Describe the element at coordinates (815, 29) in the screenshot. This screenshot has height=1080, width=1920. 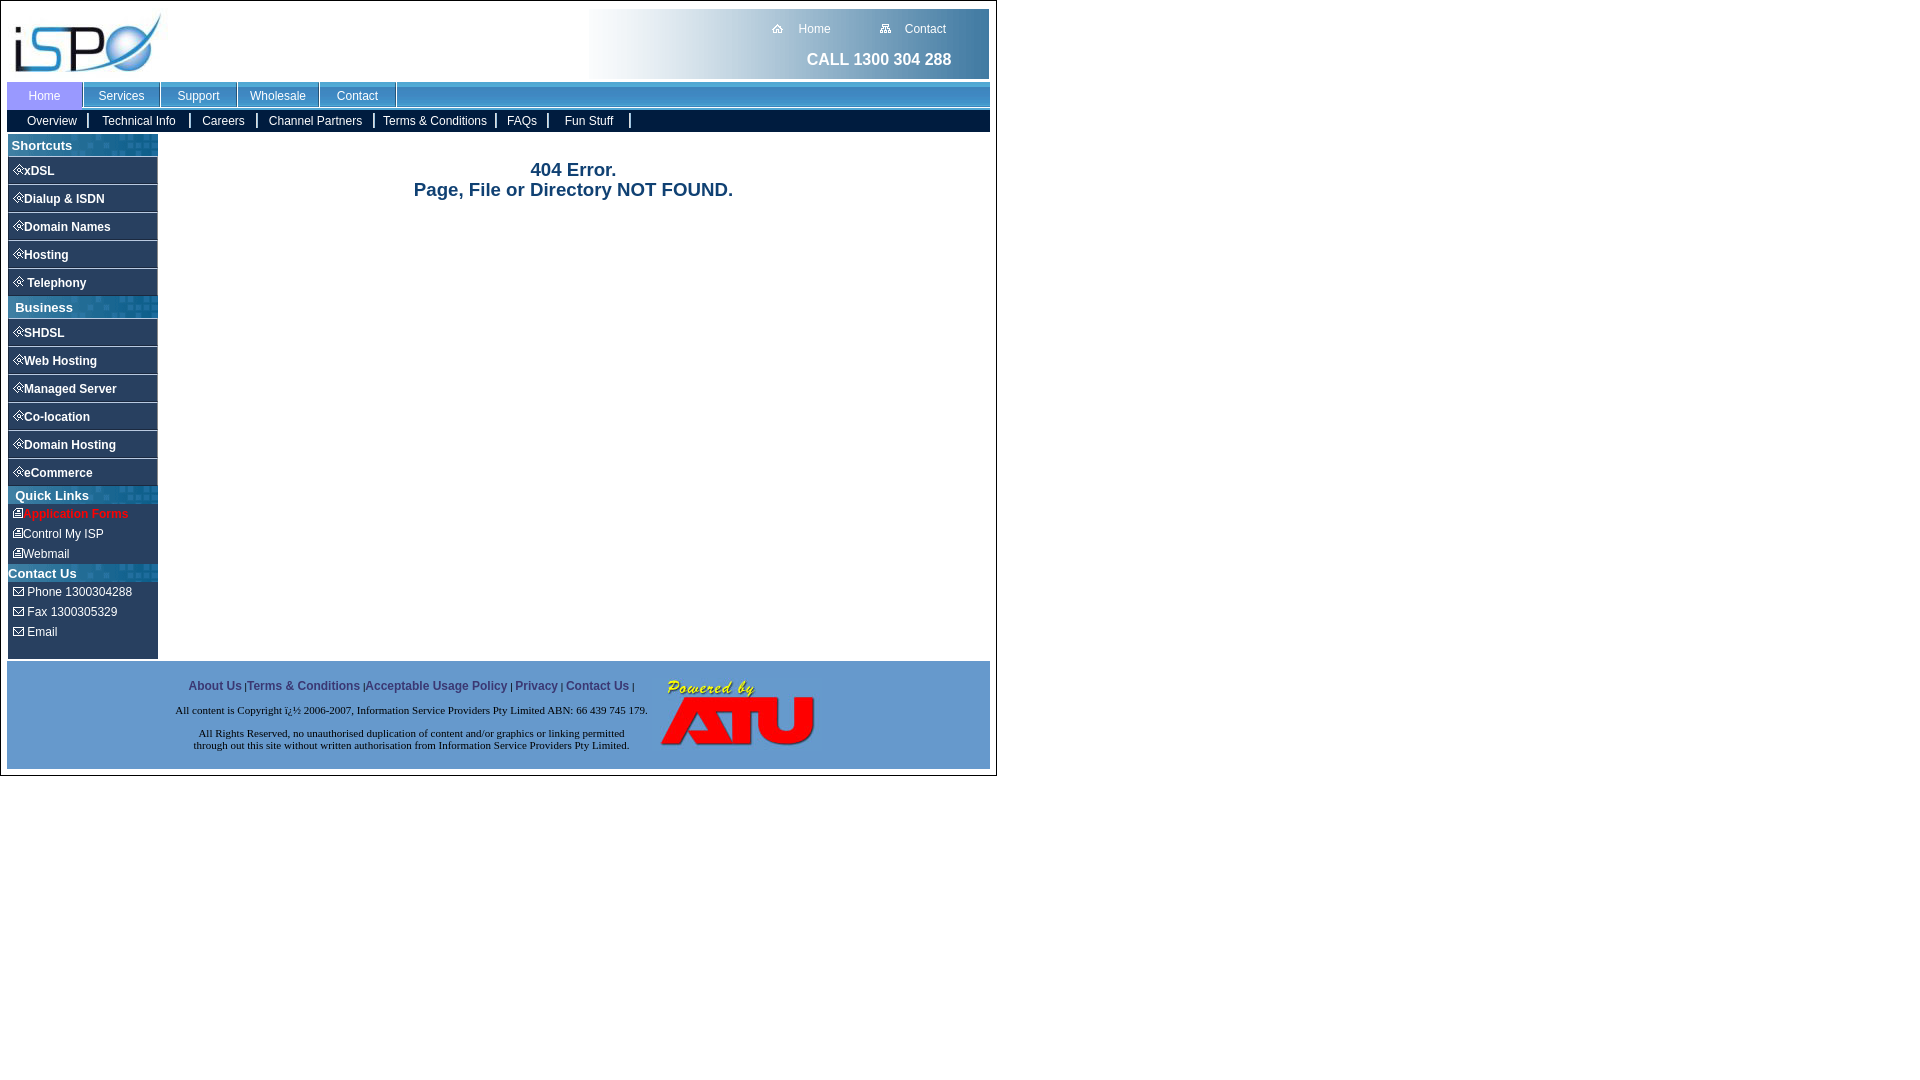
I see `Home` at that location.